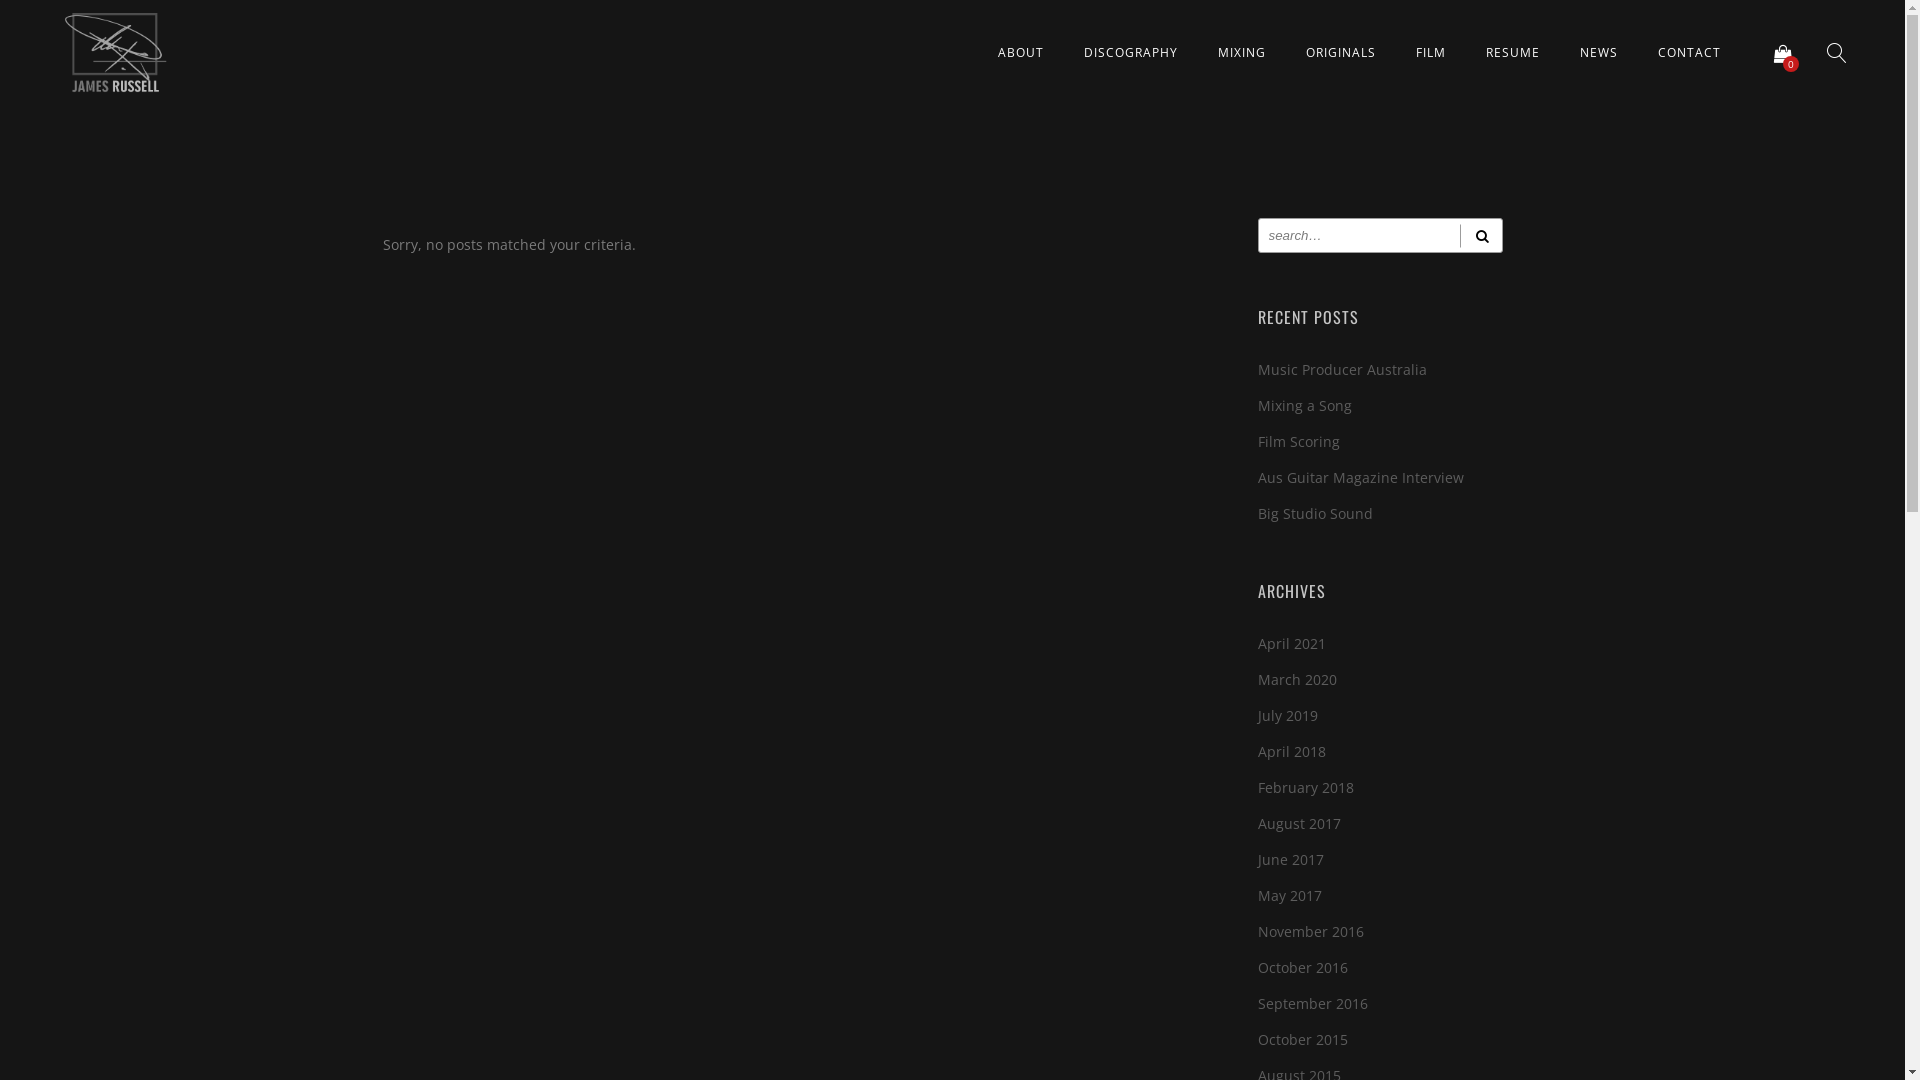 This screenshot has width=1920, height=1080. What do you see at coordinates (1783, 53) in the screenshot?
I see `0` at bounding box center [1783, 53].